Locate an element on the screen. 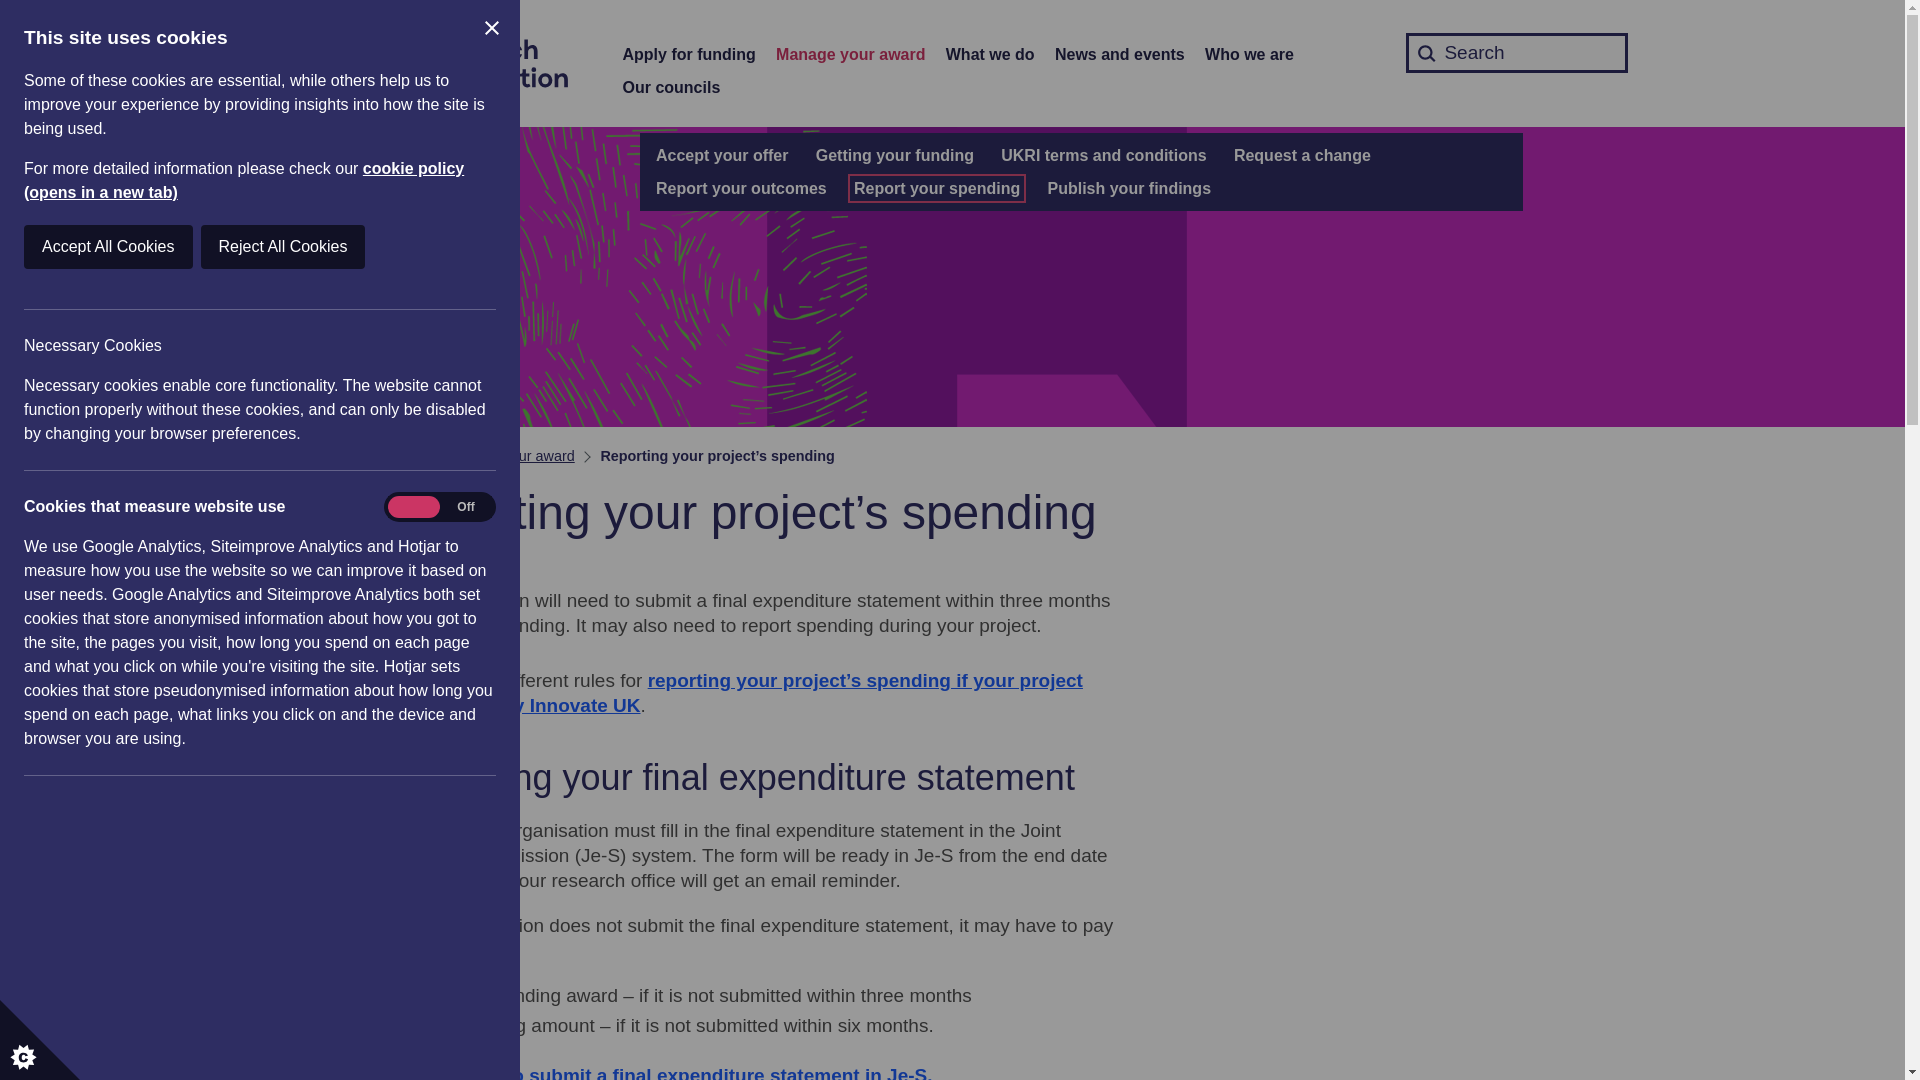 The height and width of the screenshot is (1080, 1920). Reject All Cookies is located at coordinates (128, 246).